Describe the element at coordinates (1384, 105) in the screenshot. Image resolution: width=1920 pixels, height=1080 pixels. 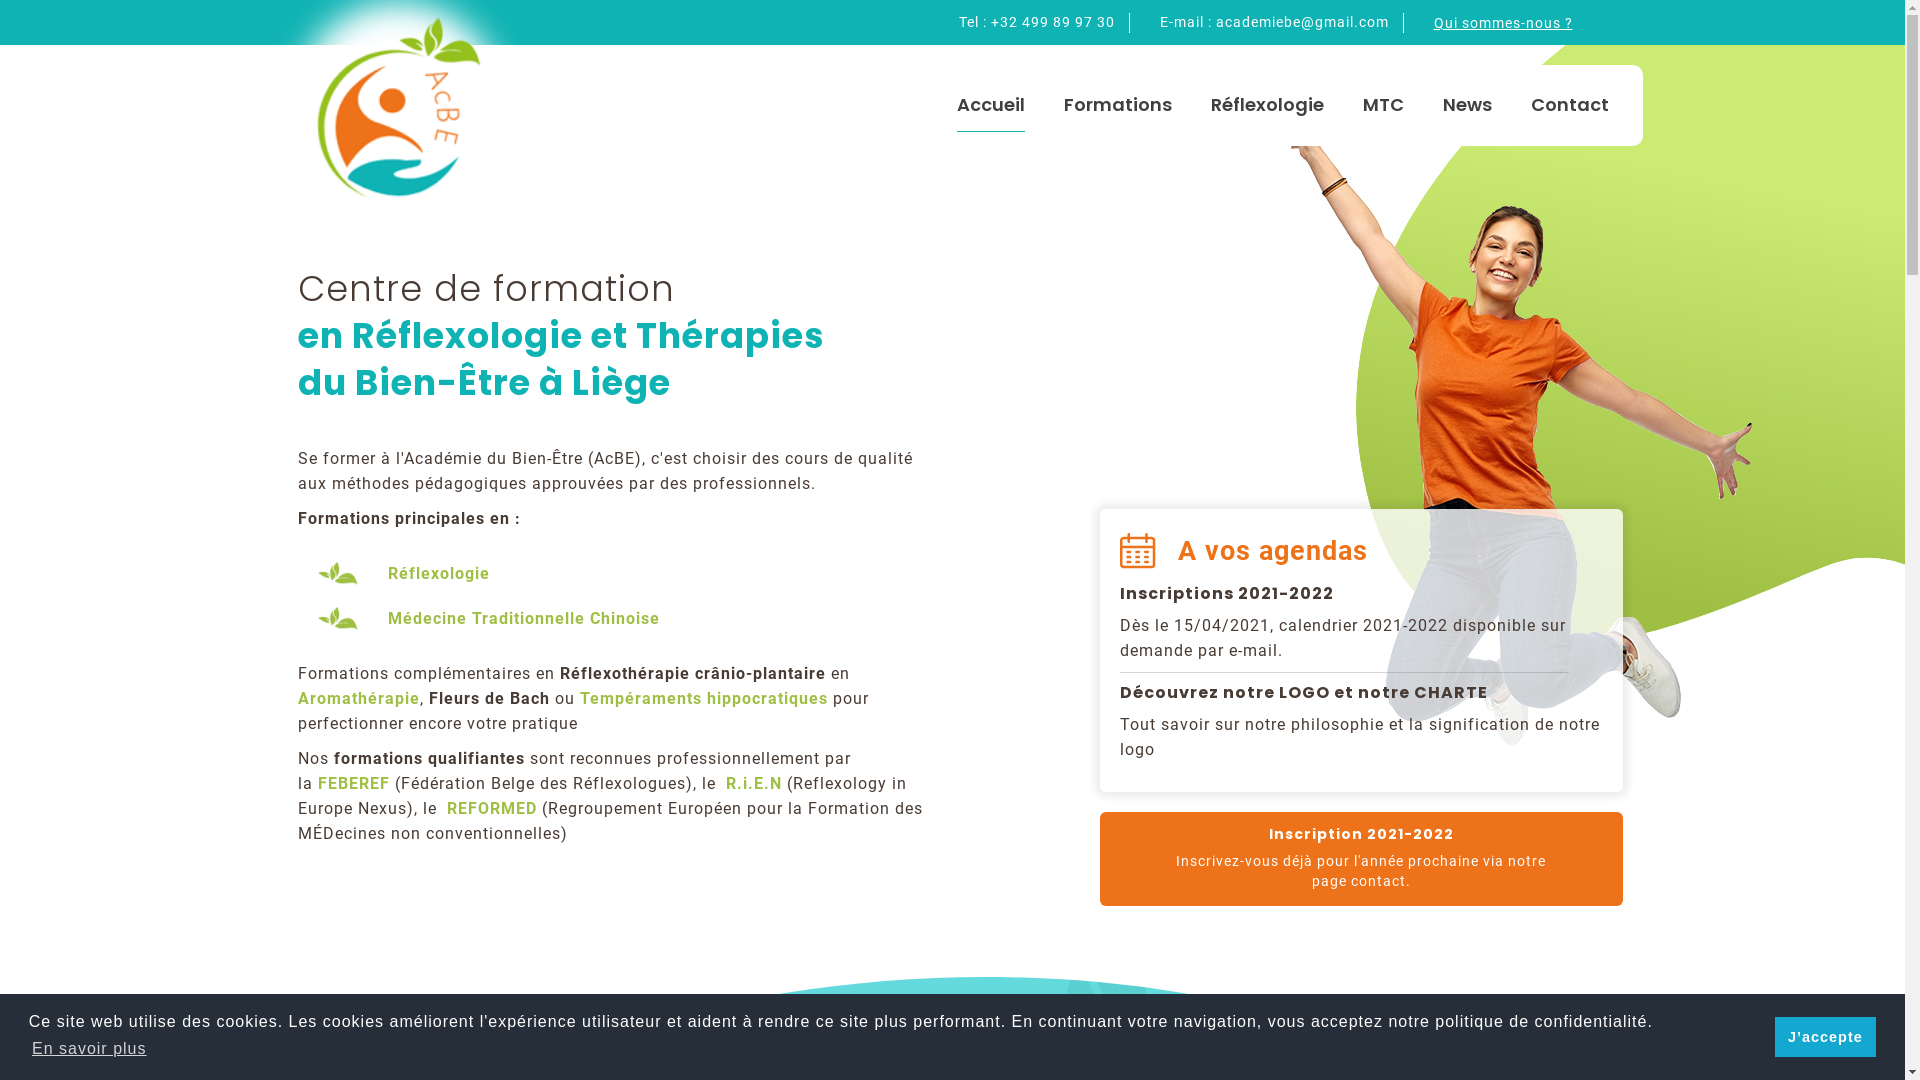
I see `MTC` at that location.